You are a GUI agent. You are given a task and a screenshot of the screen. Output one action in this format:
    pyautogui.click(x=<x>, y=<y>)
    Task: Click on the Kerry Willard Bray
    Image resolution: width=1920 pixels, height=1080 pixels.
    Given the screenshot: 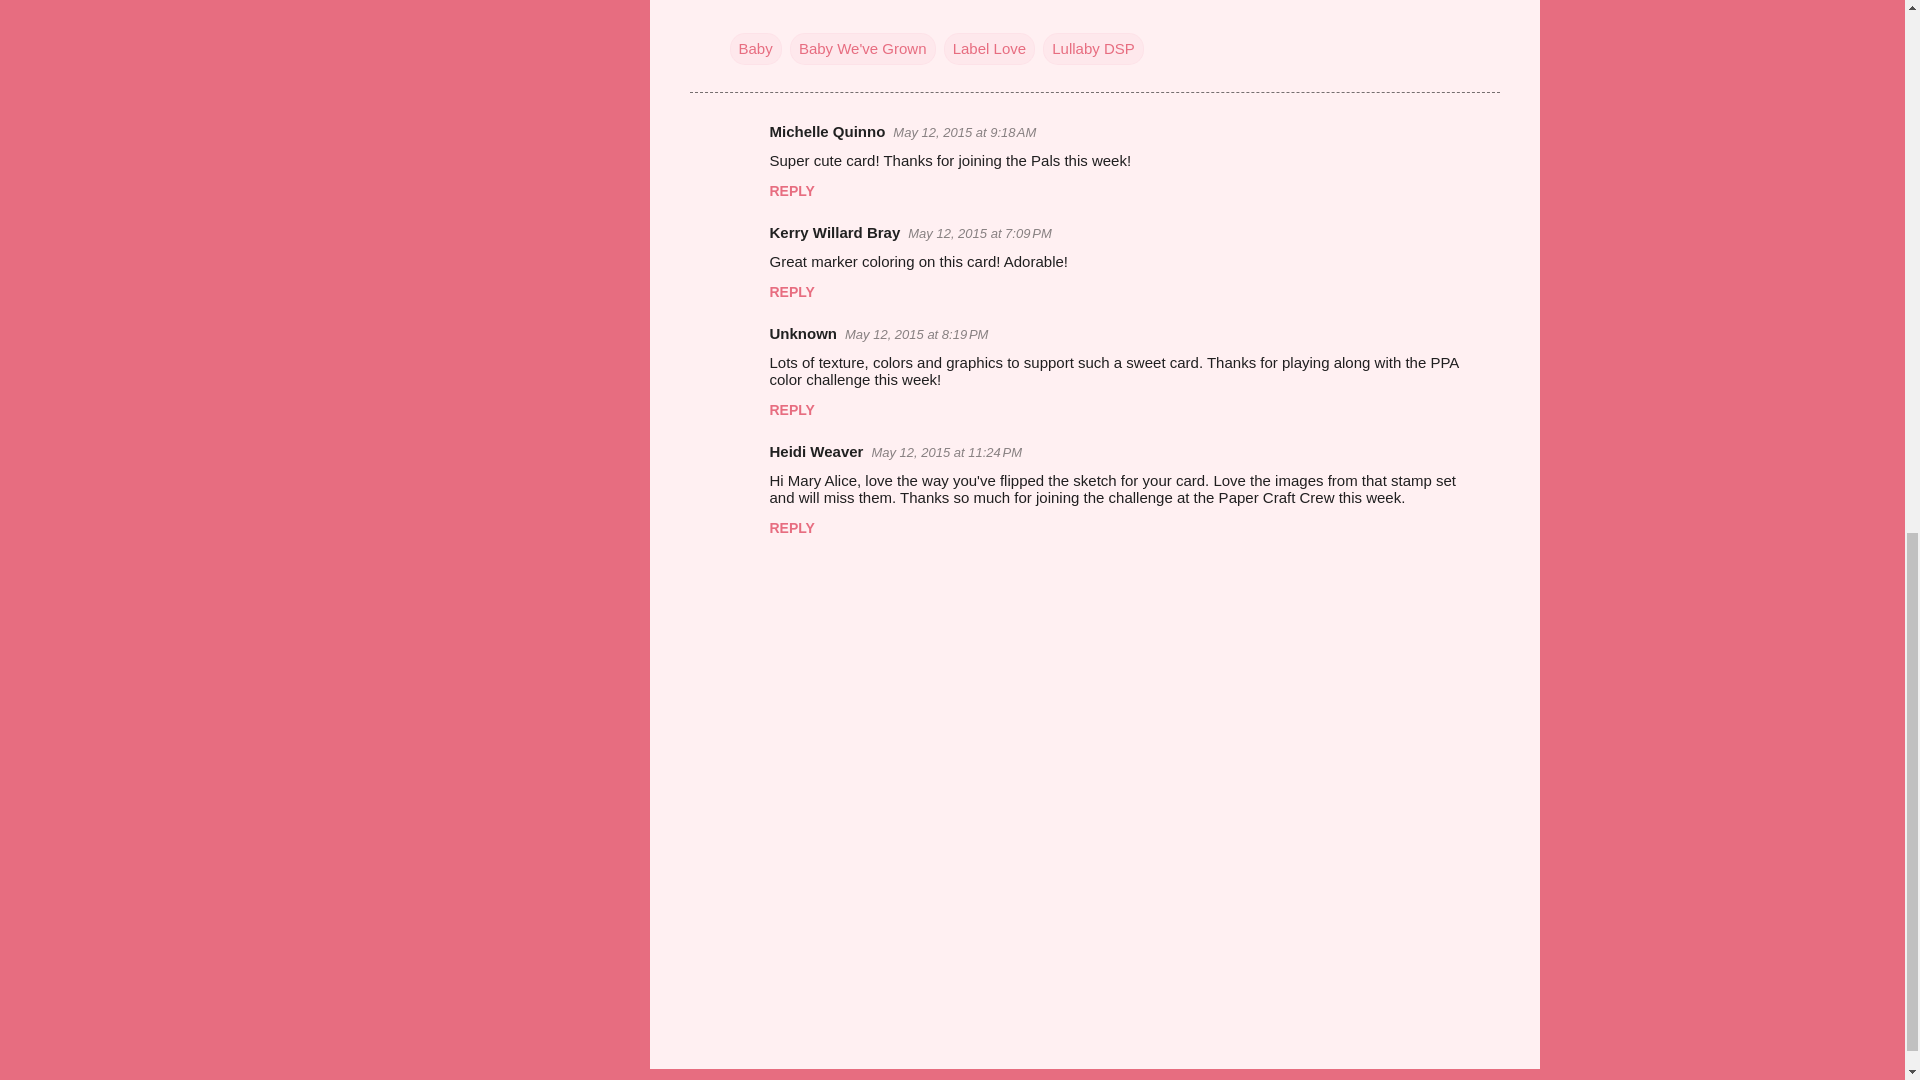 What is the action you would take?
    pyautogui.click(x=834, y=232)
    